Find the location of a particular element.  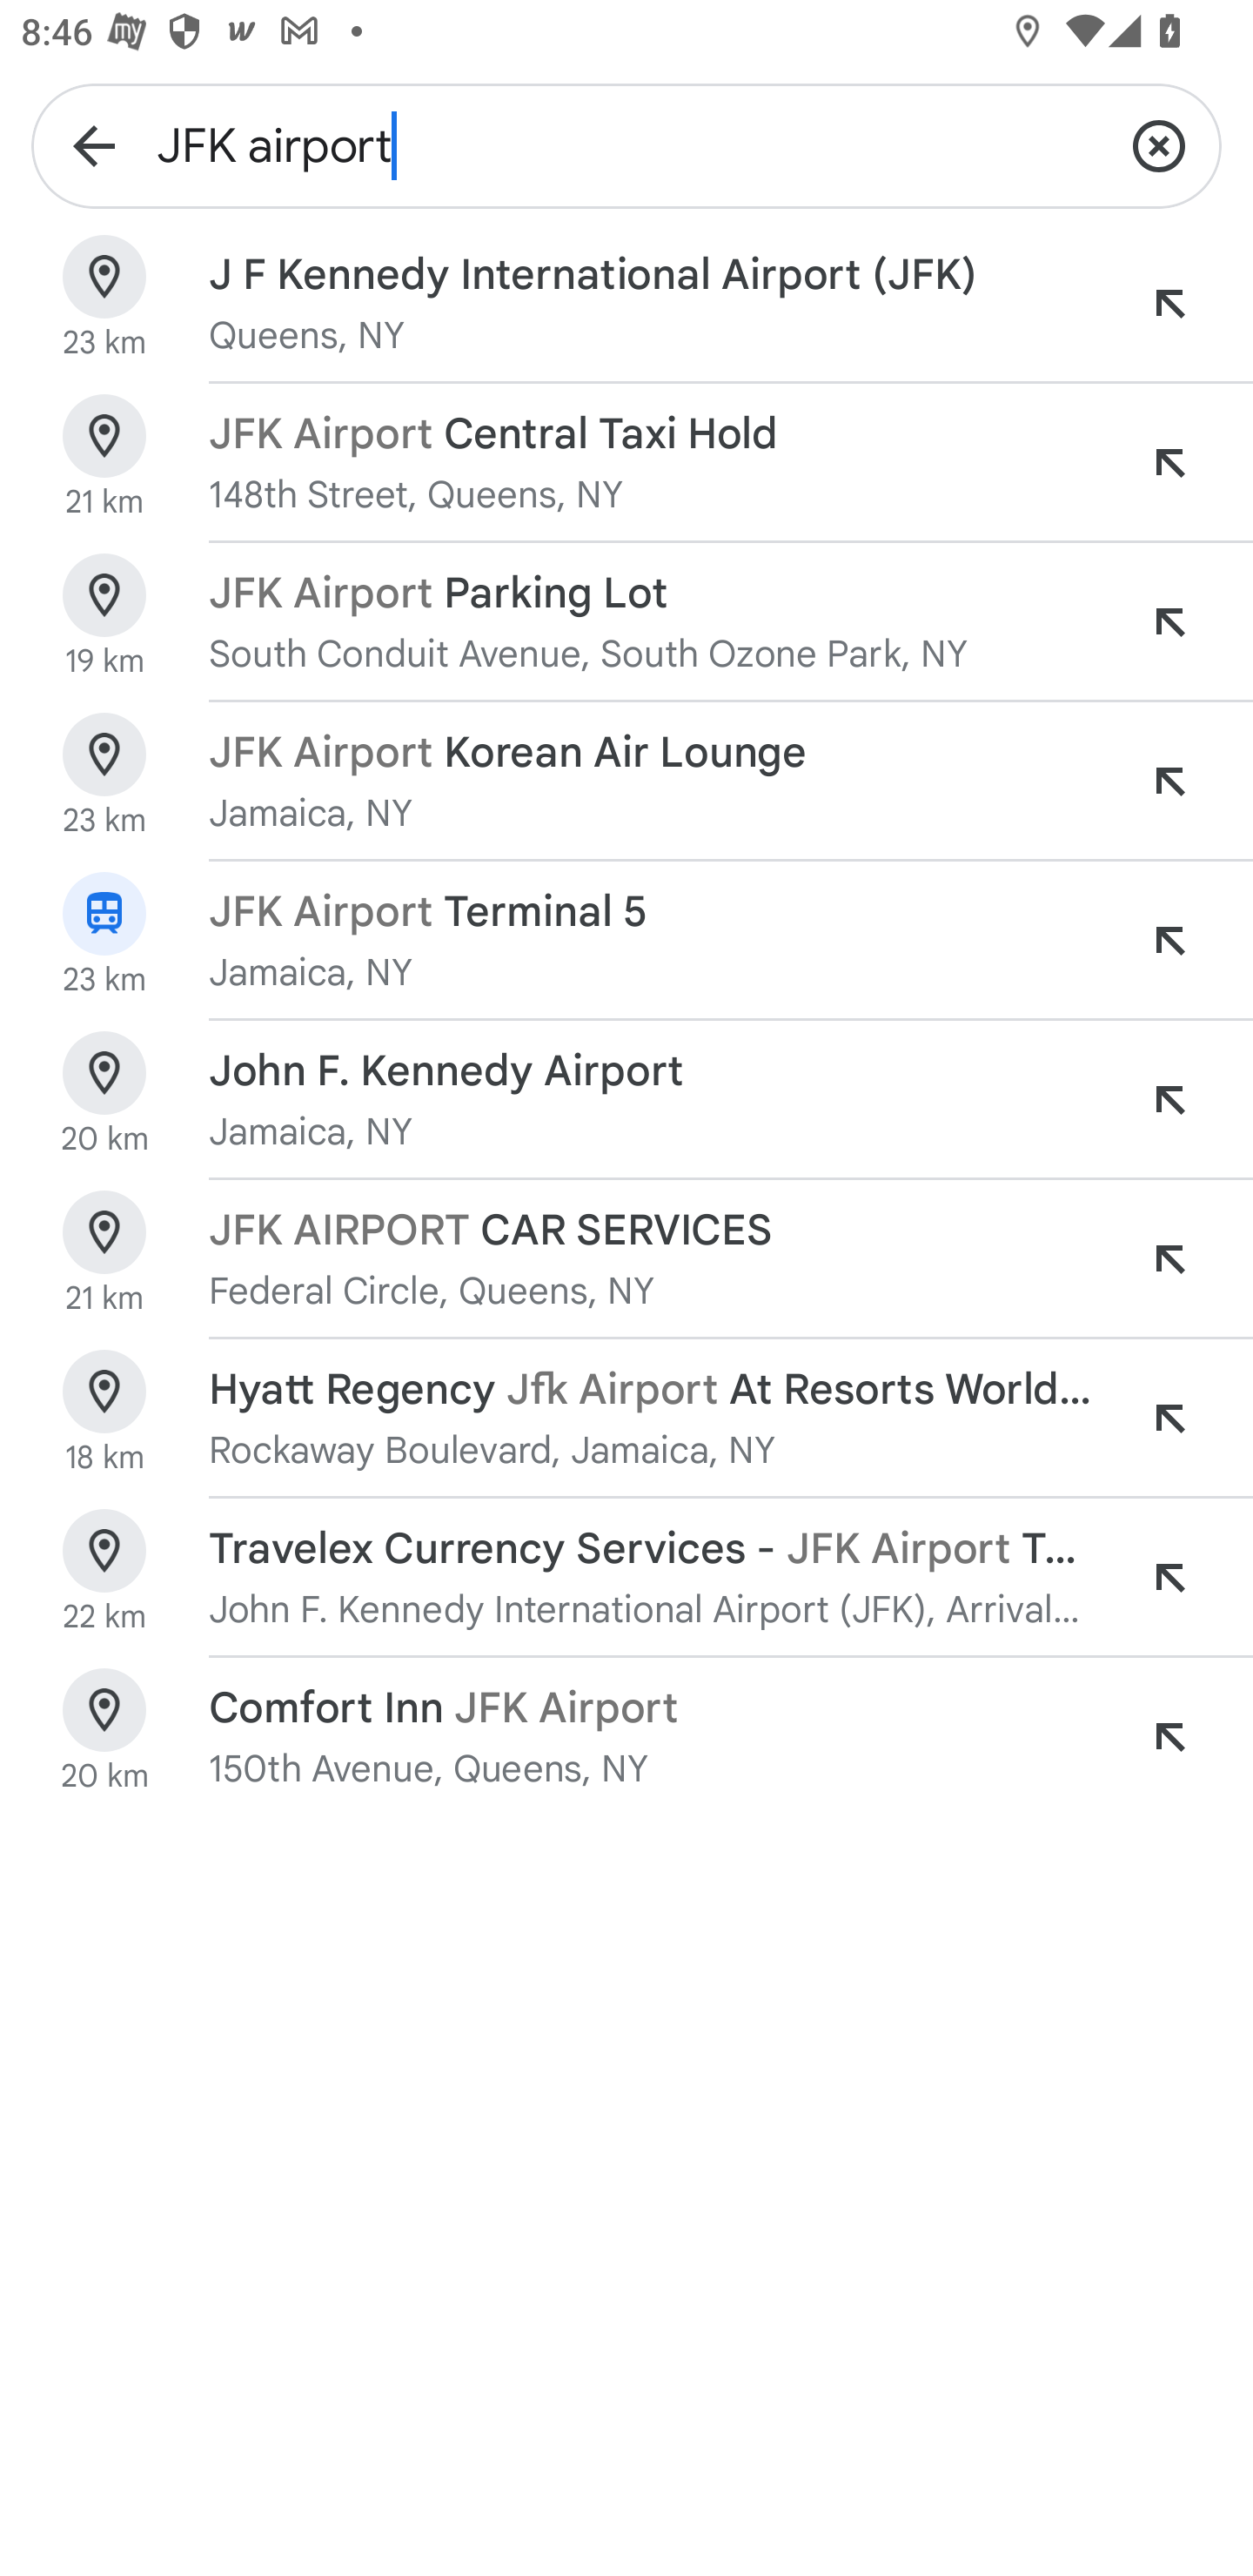

Navigate up is located at coordinates (94, 144).